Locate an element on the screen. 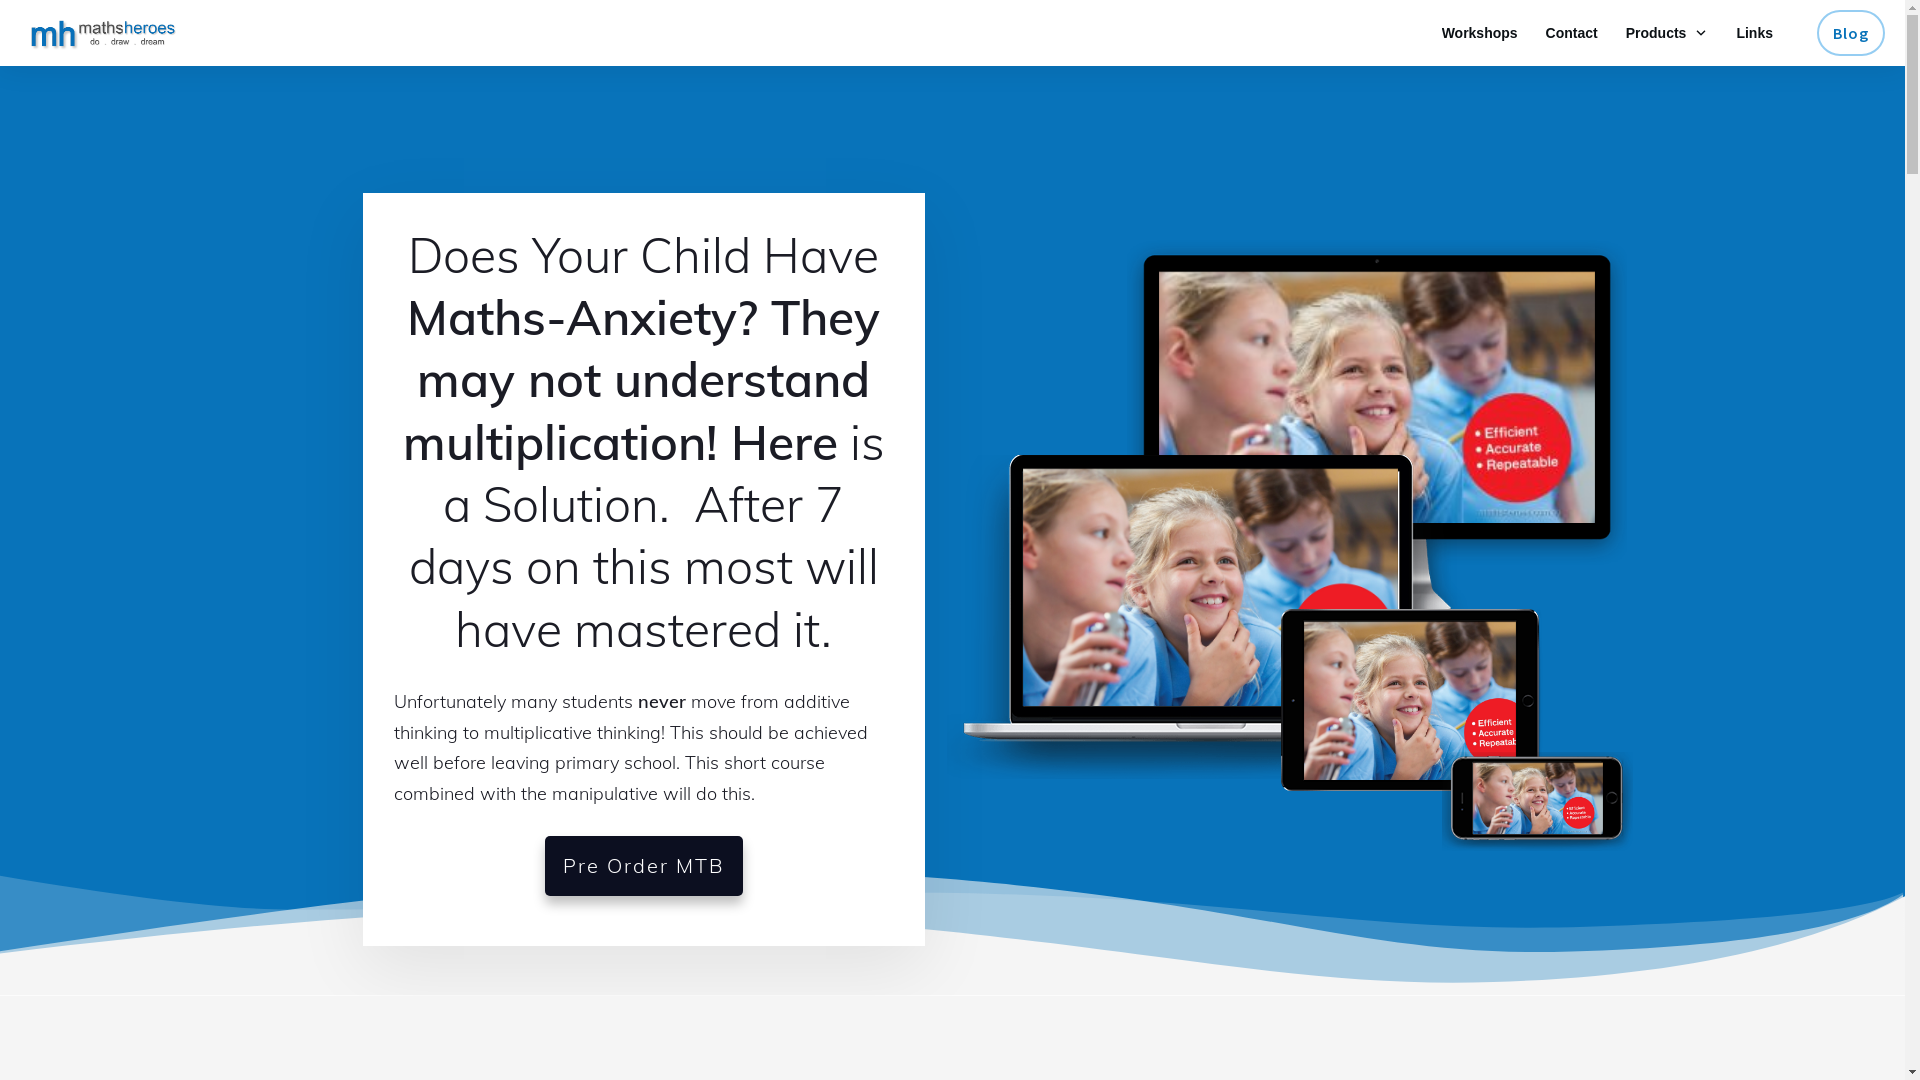  Workshops is located at coordinates (1480, 33).